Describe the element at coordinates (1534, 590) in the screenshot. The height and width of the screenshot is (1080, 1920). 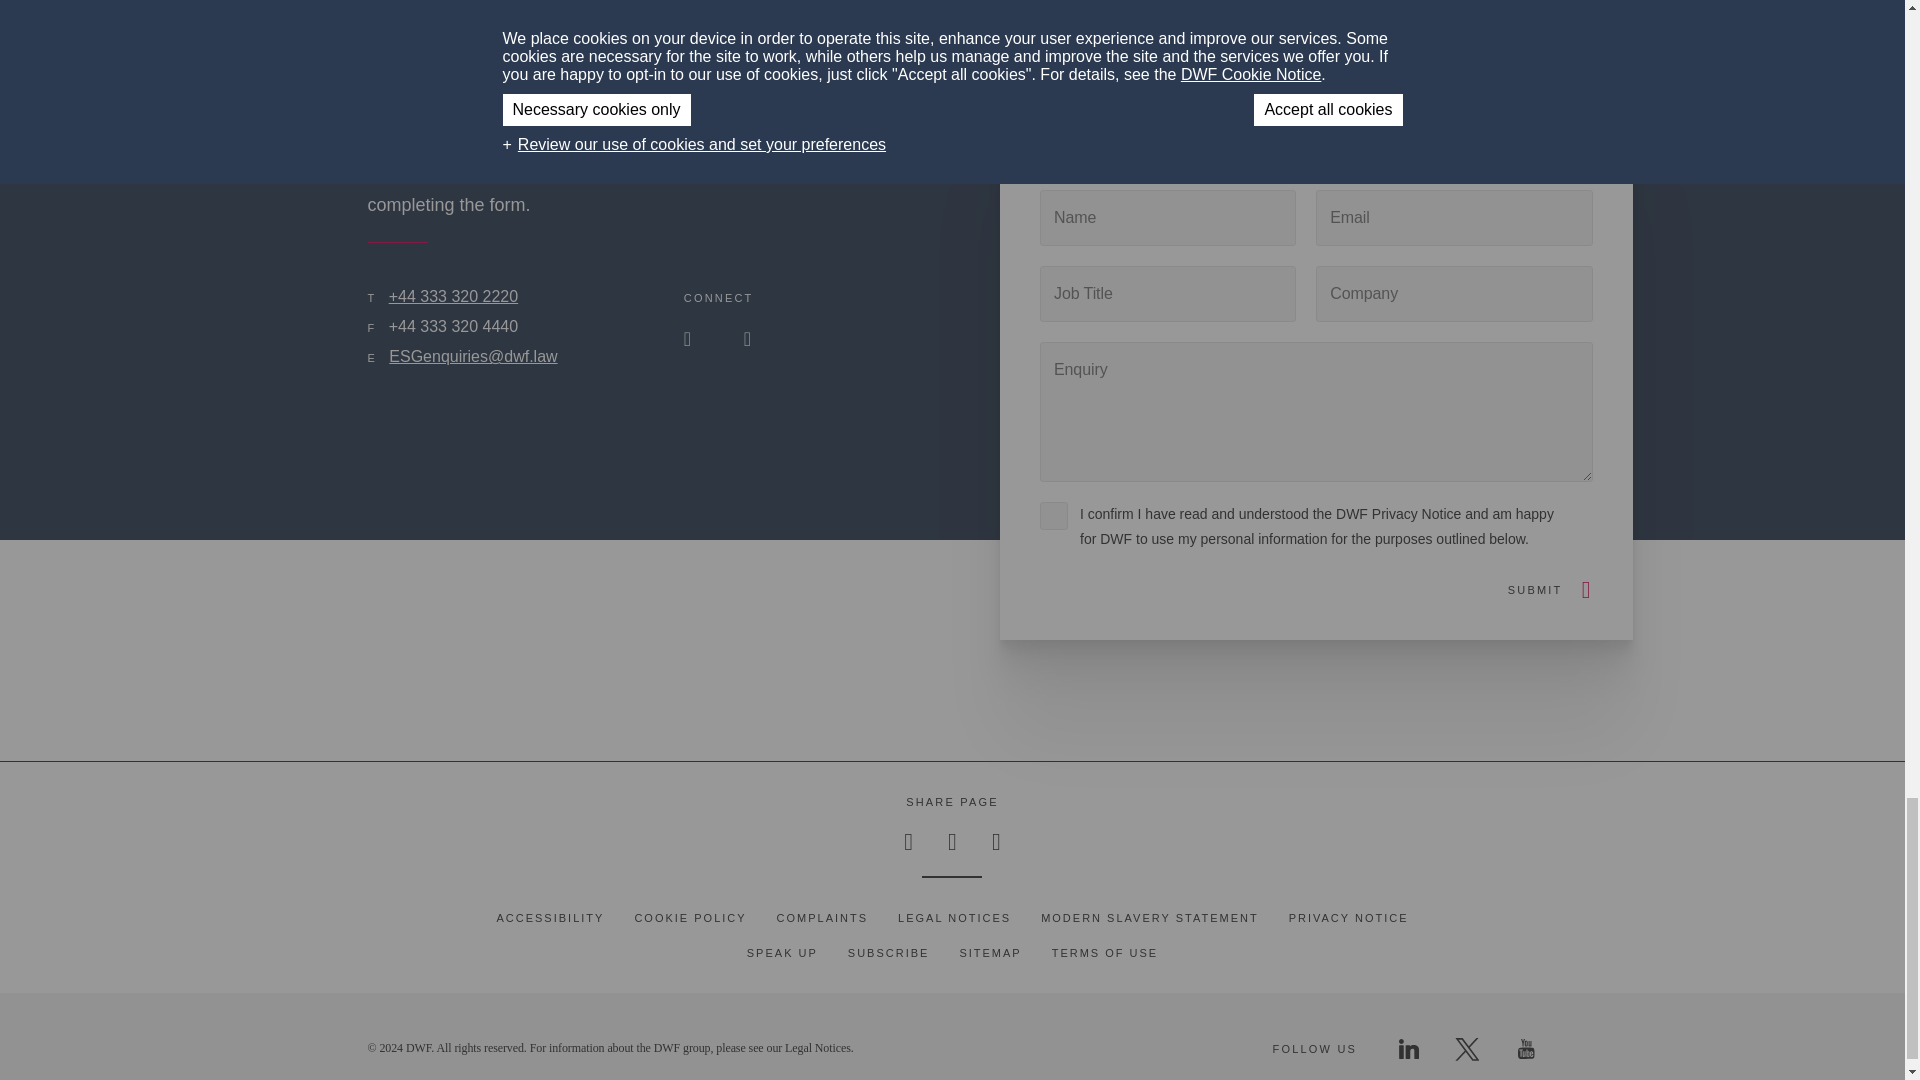
I see `Submit` at that location.